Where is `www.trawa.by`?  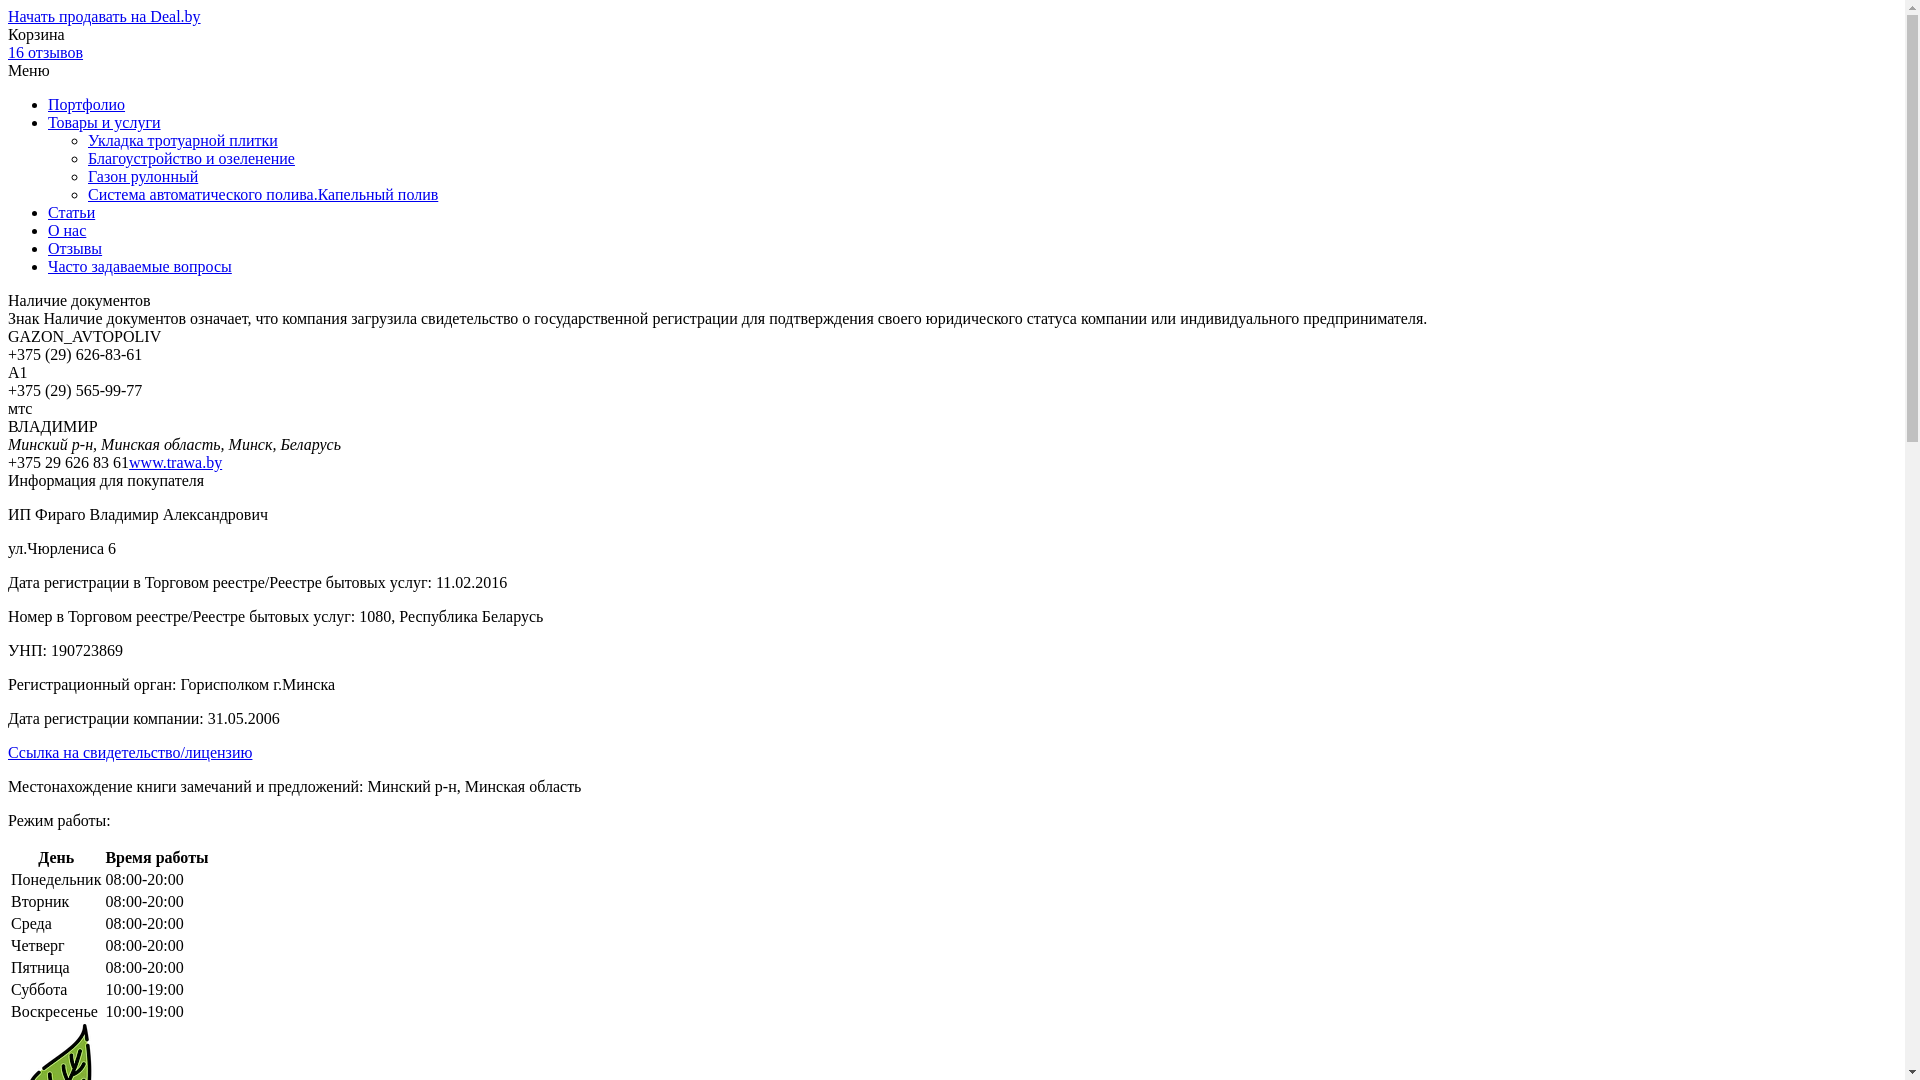 www.trawa.by is located at coordinates (176, 462).